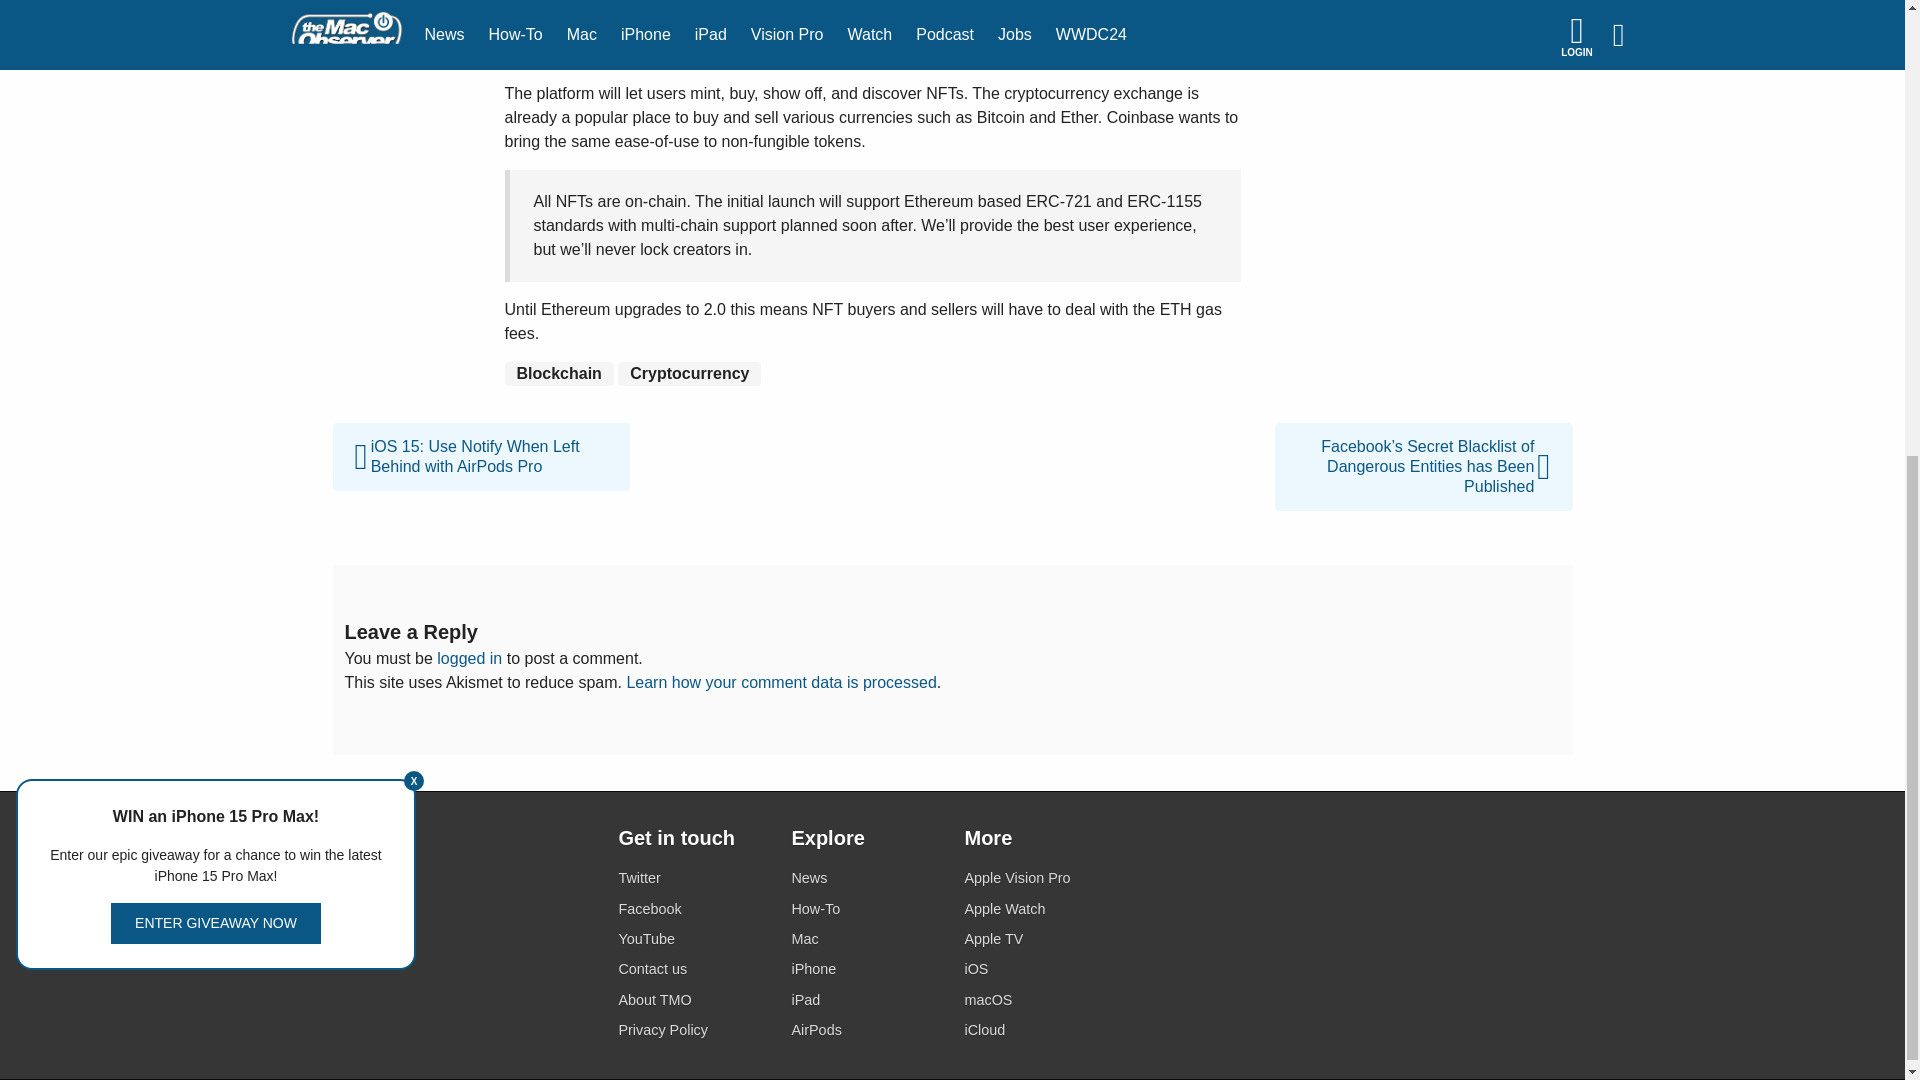 This screenshot has height=1080, width=1920. I want to click on AirPods, so click(866, 1030).